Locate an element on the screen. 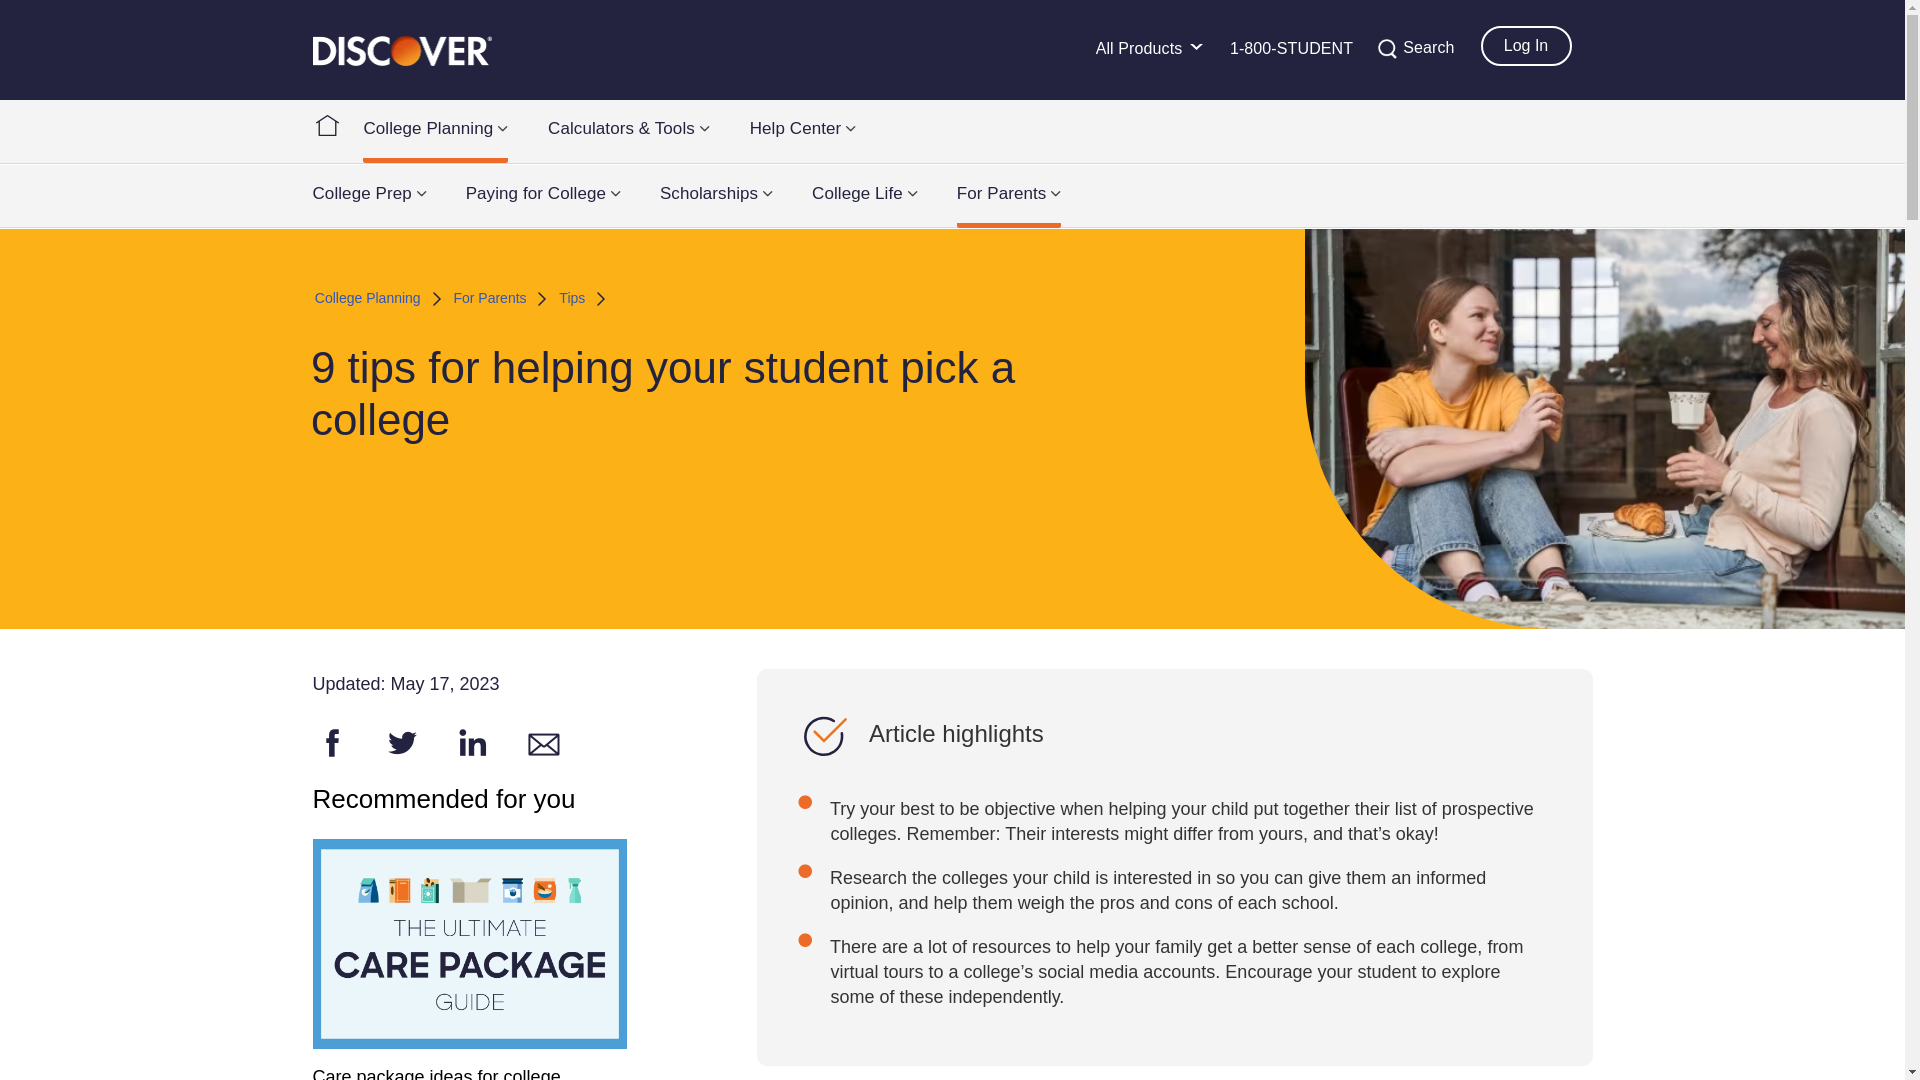  Log In is located at coordinates (1525, 45).